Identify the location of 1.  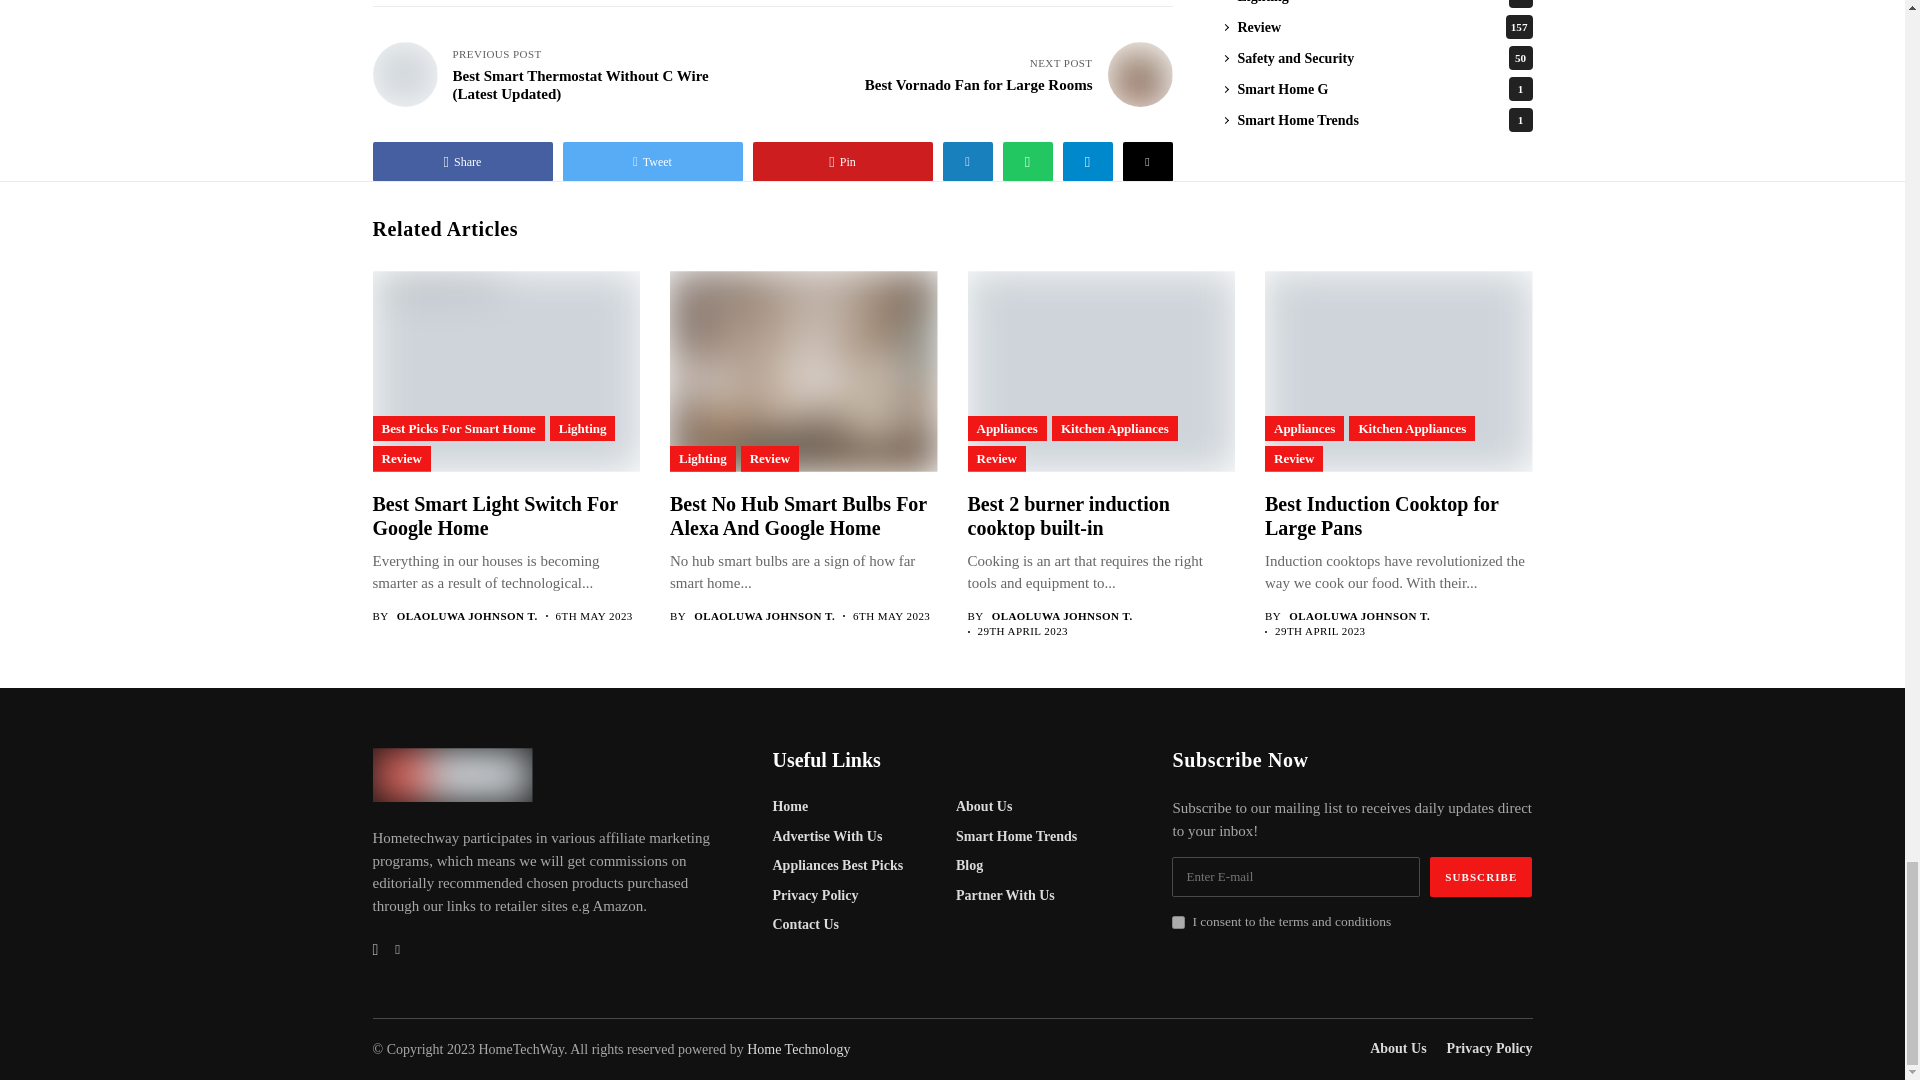
(1178, 922).